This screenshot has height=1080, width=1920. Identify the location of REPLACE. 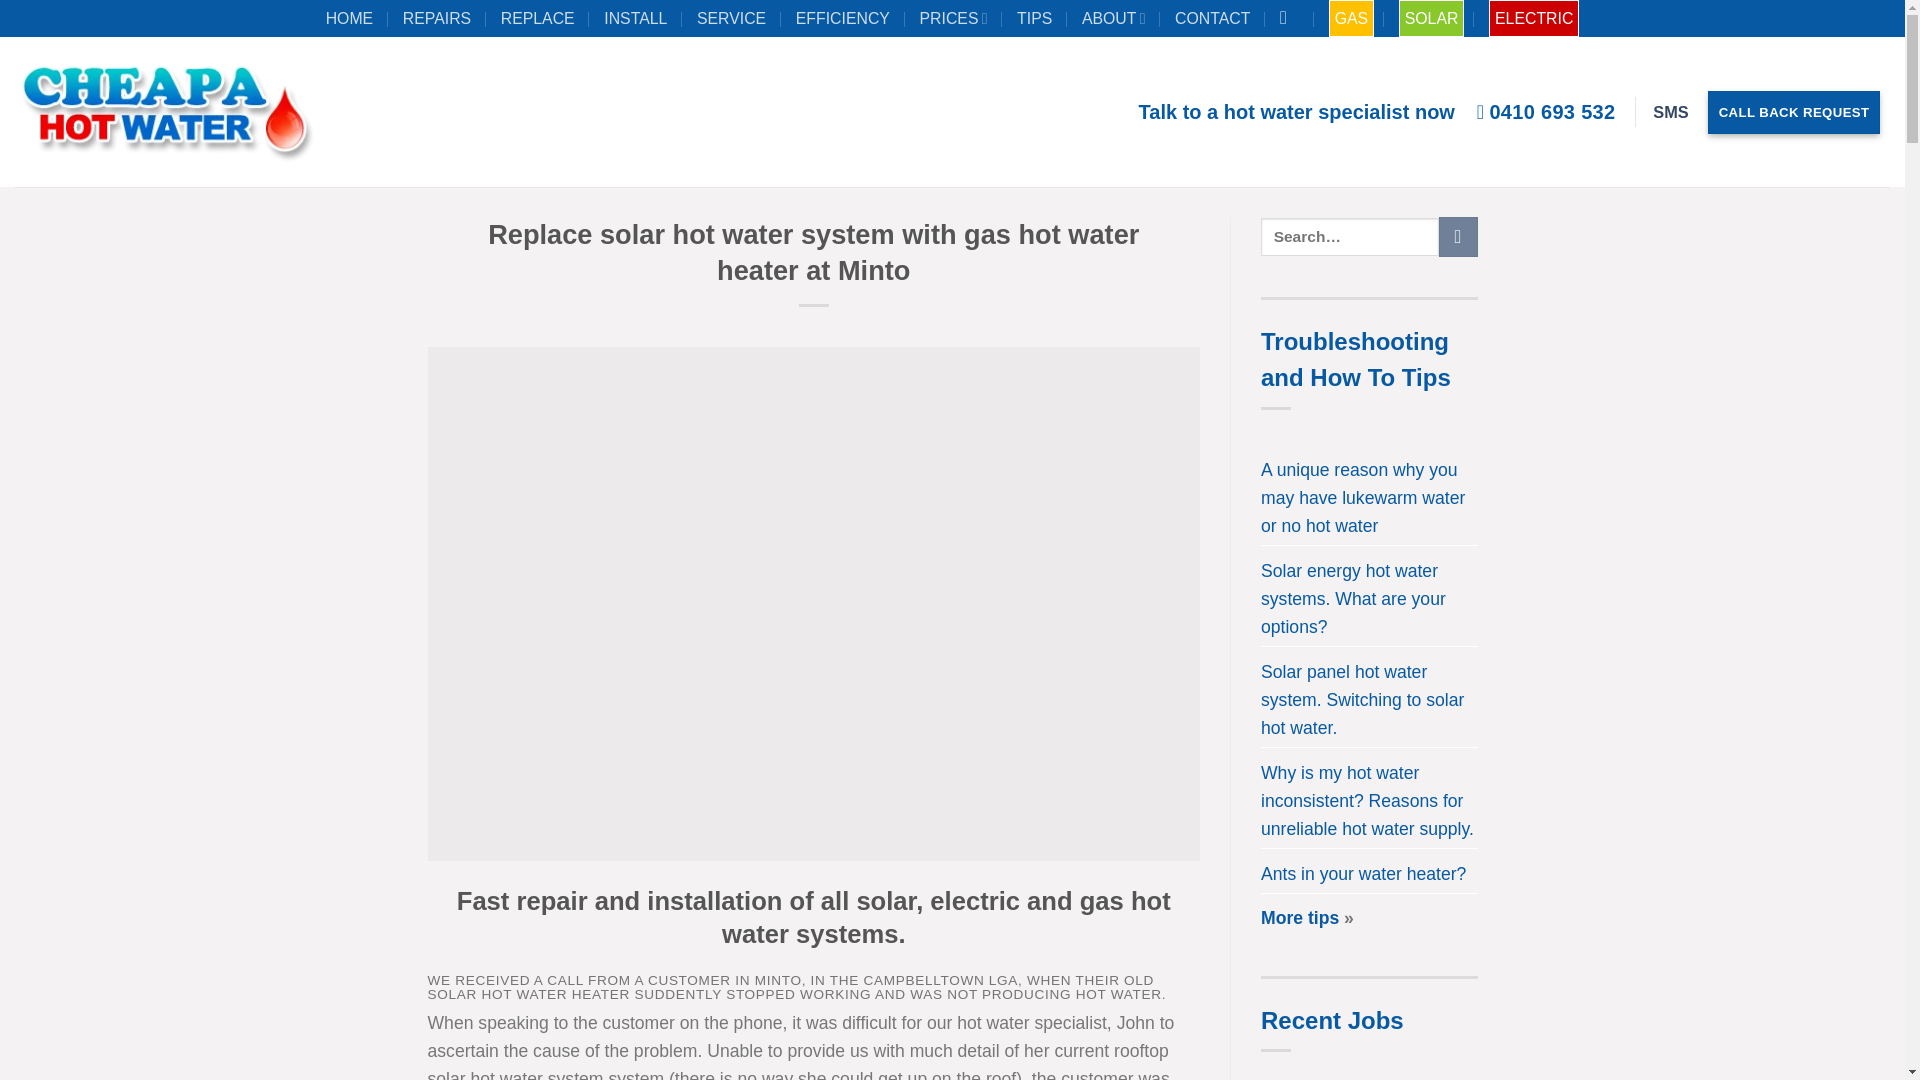
(540, 18).